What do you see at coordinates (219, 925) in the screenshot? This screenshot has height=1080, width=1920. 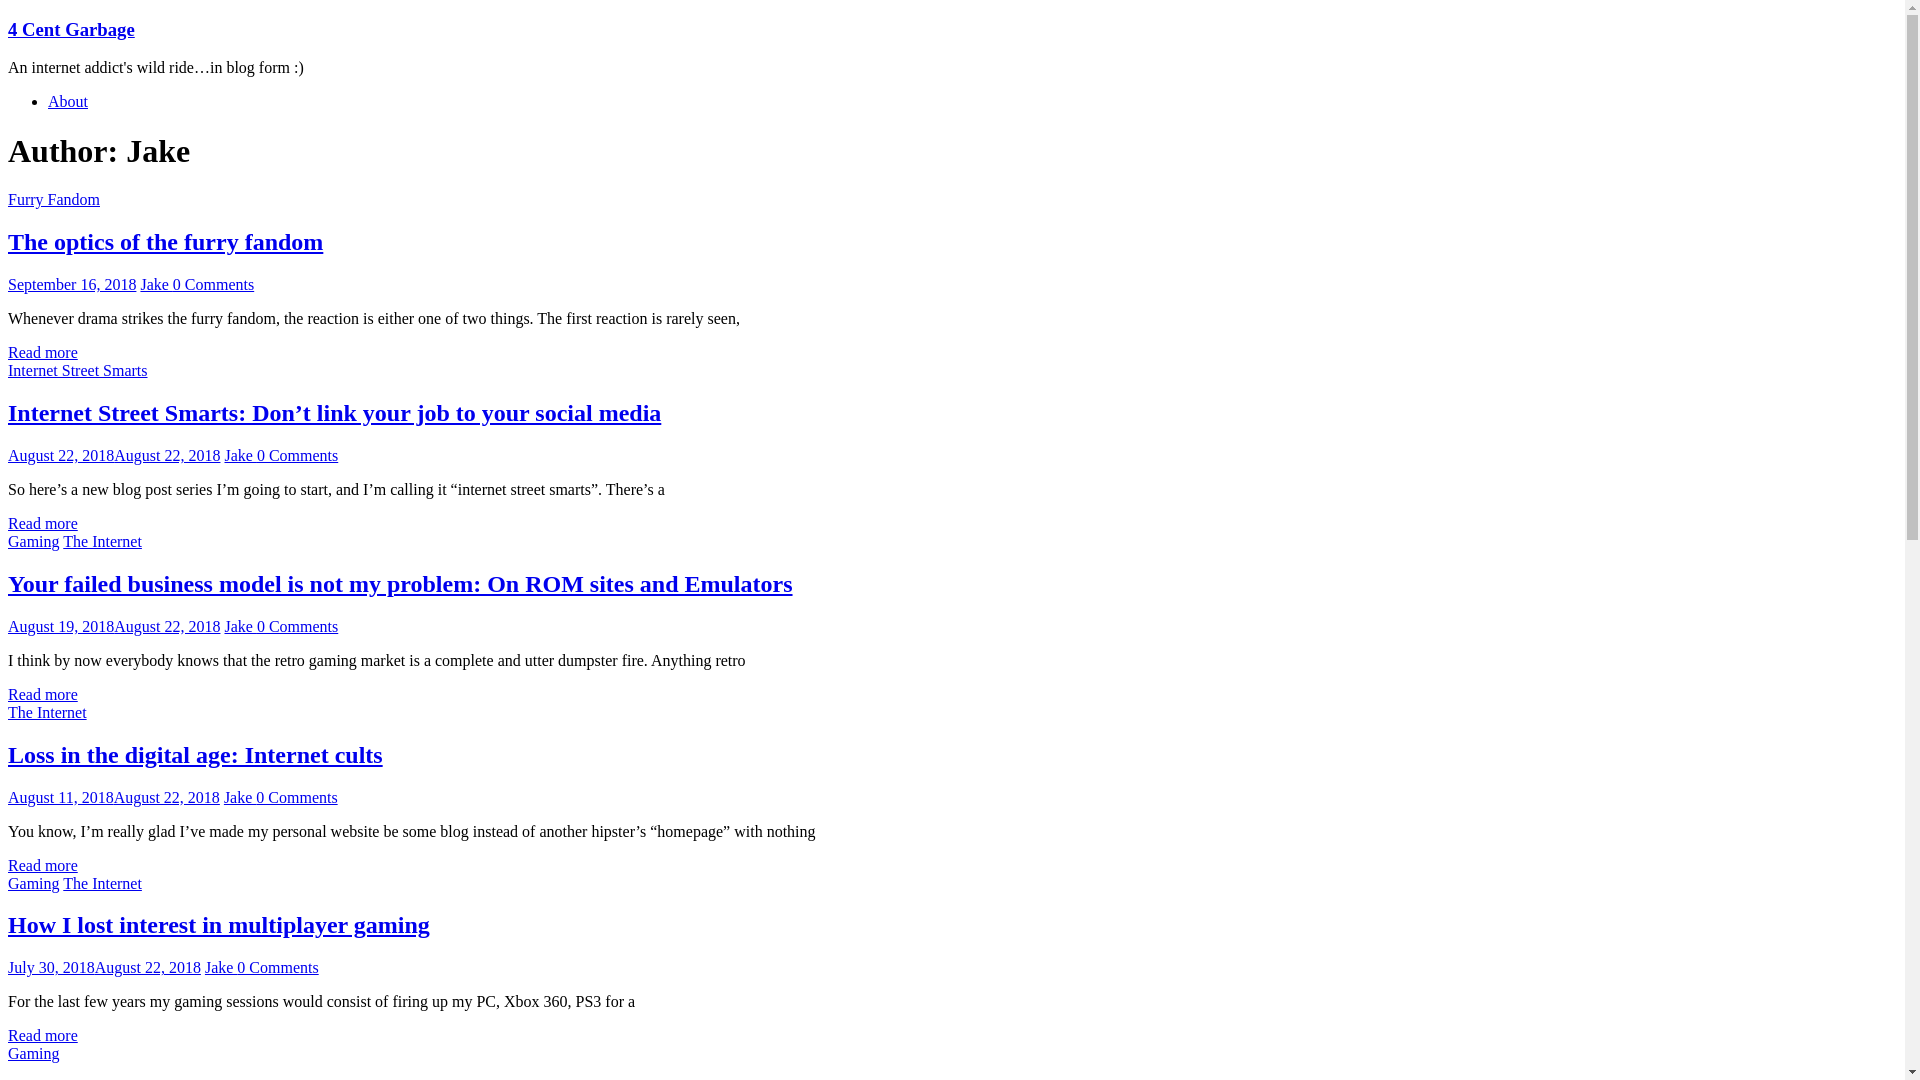 I see `How I lost interest in multiplayer gaming` at bounding box center [219, 925].